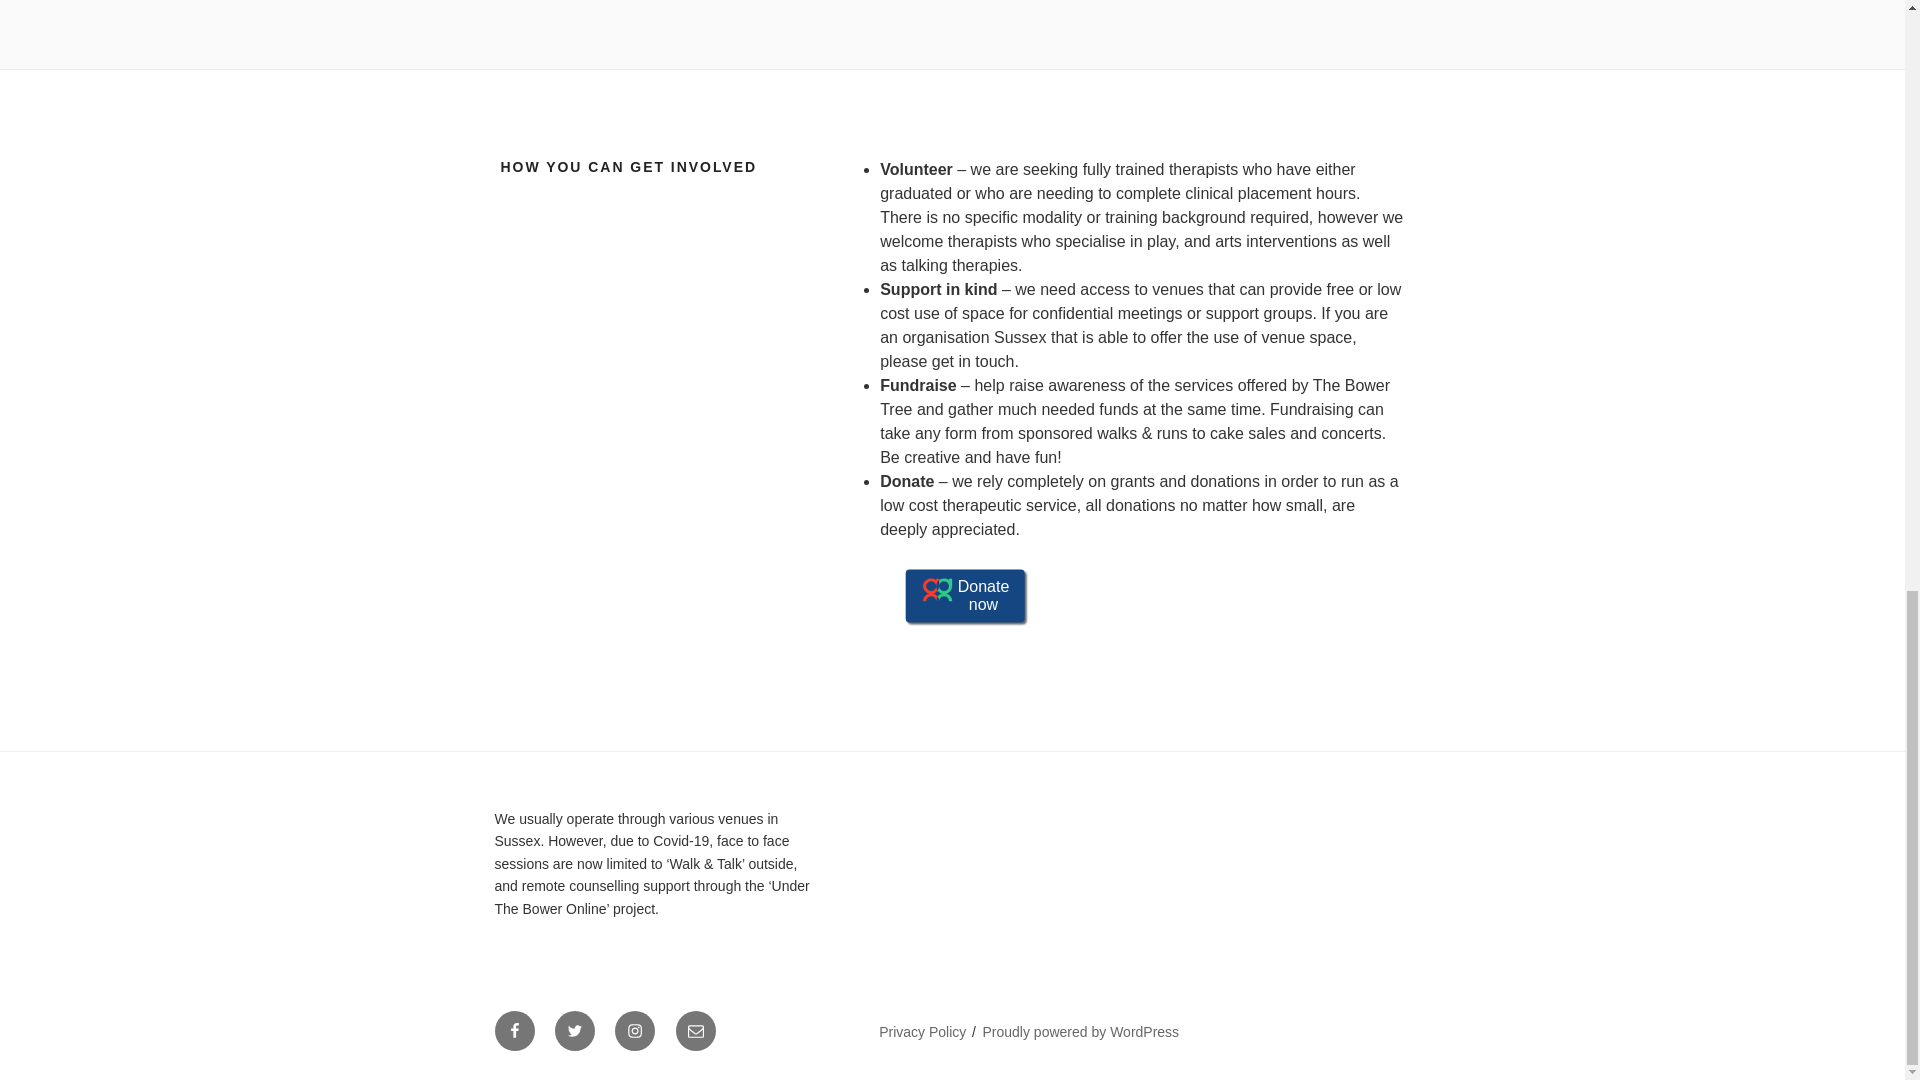 The image size is (1920, 1080). Describe the element at coordinates (574, 1030) in the screenshot. I see `Twitter` at that location.